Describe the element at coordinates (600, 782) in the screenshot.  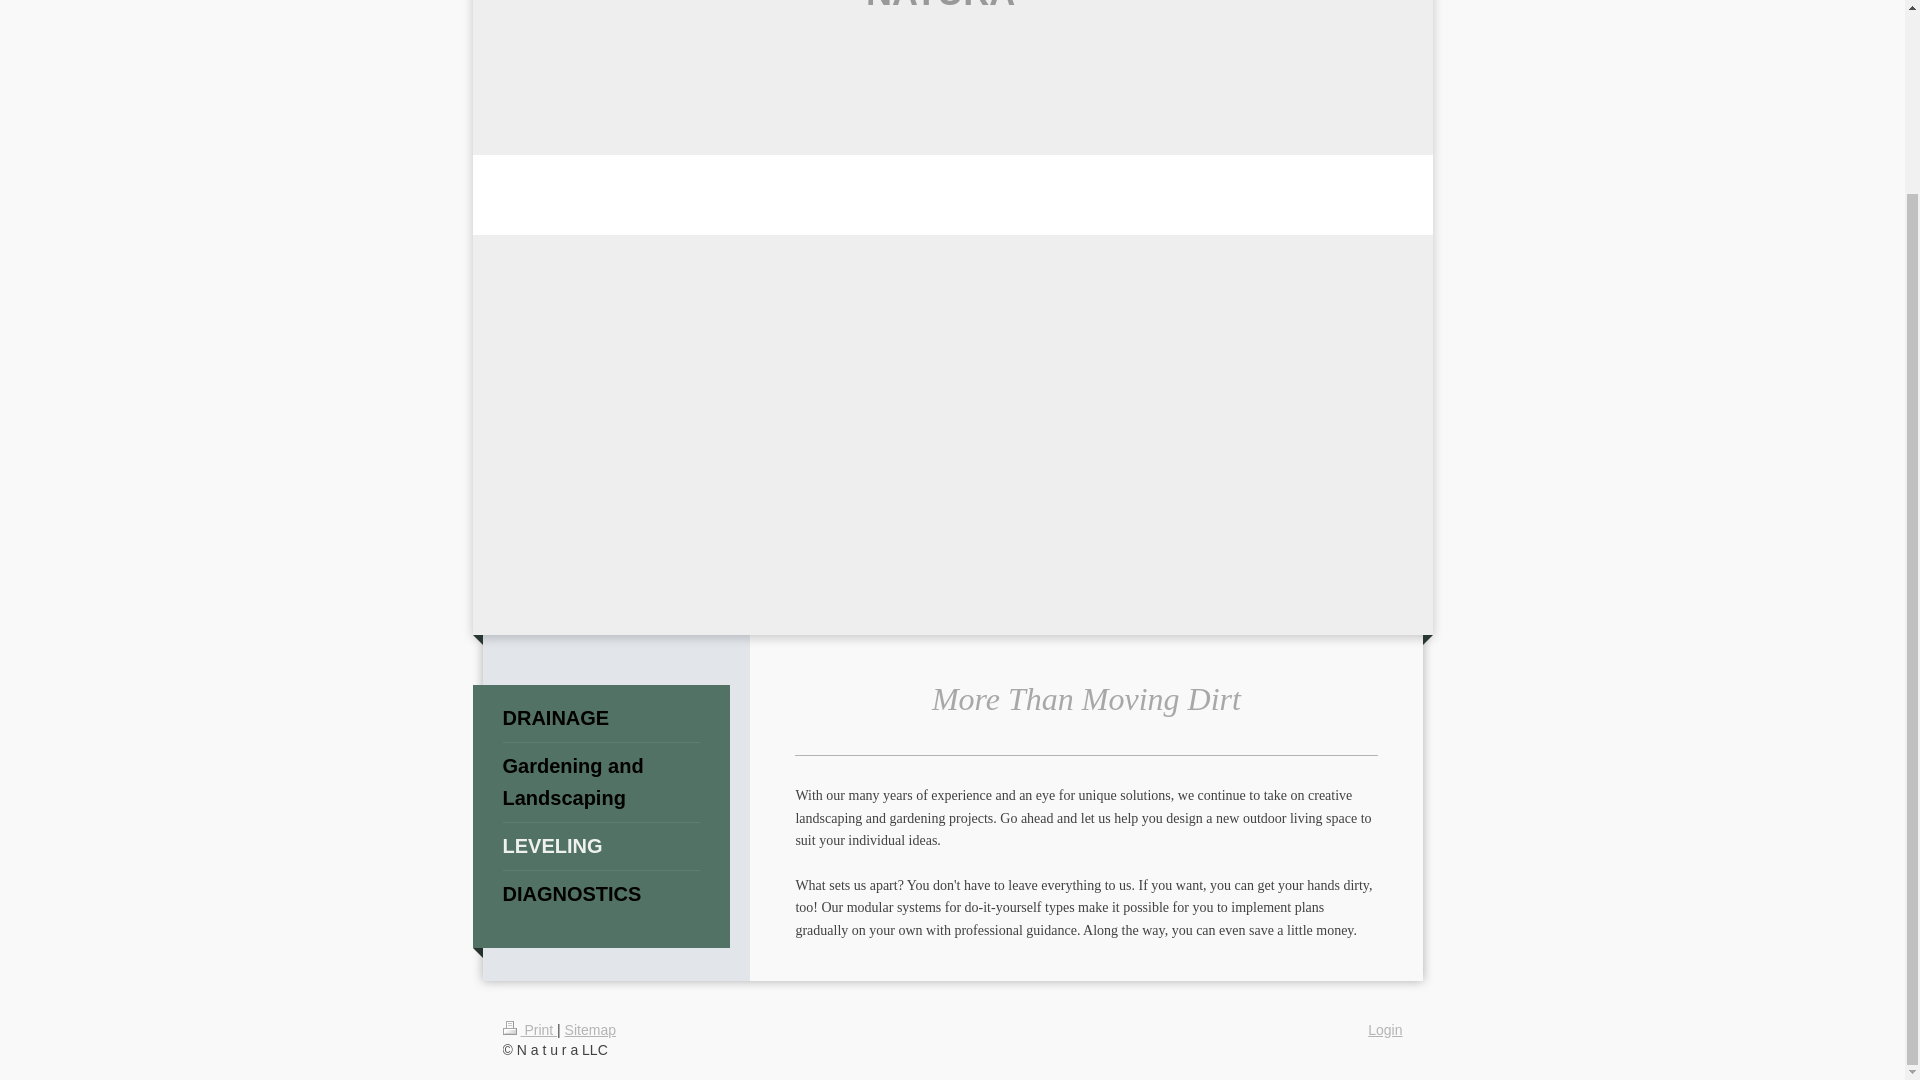
I see `Gardening and Landscaping` at that location.